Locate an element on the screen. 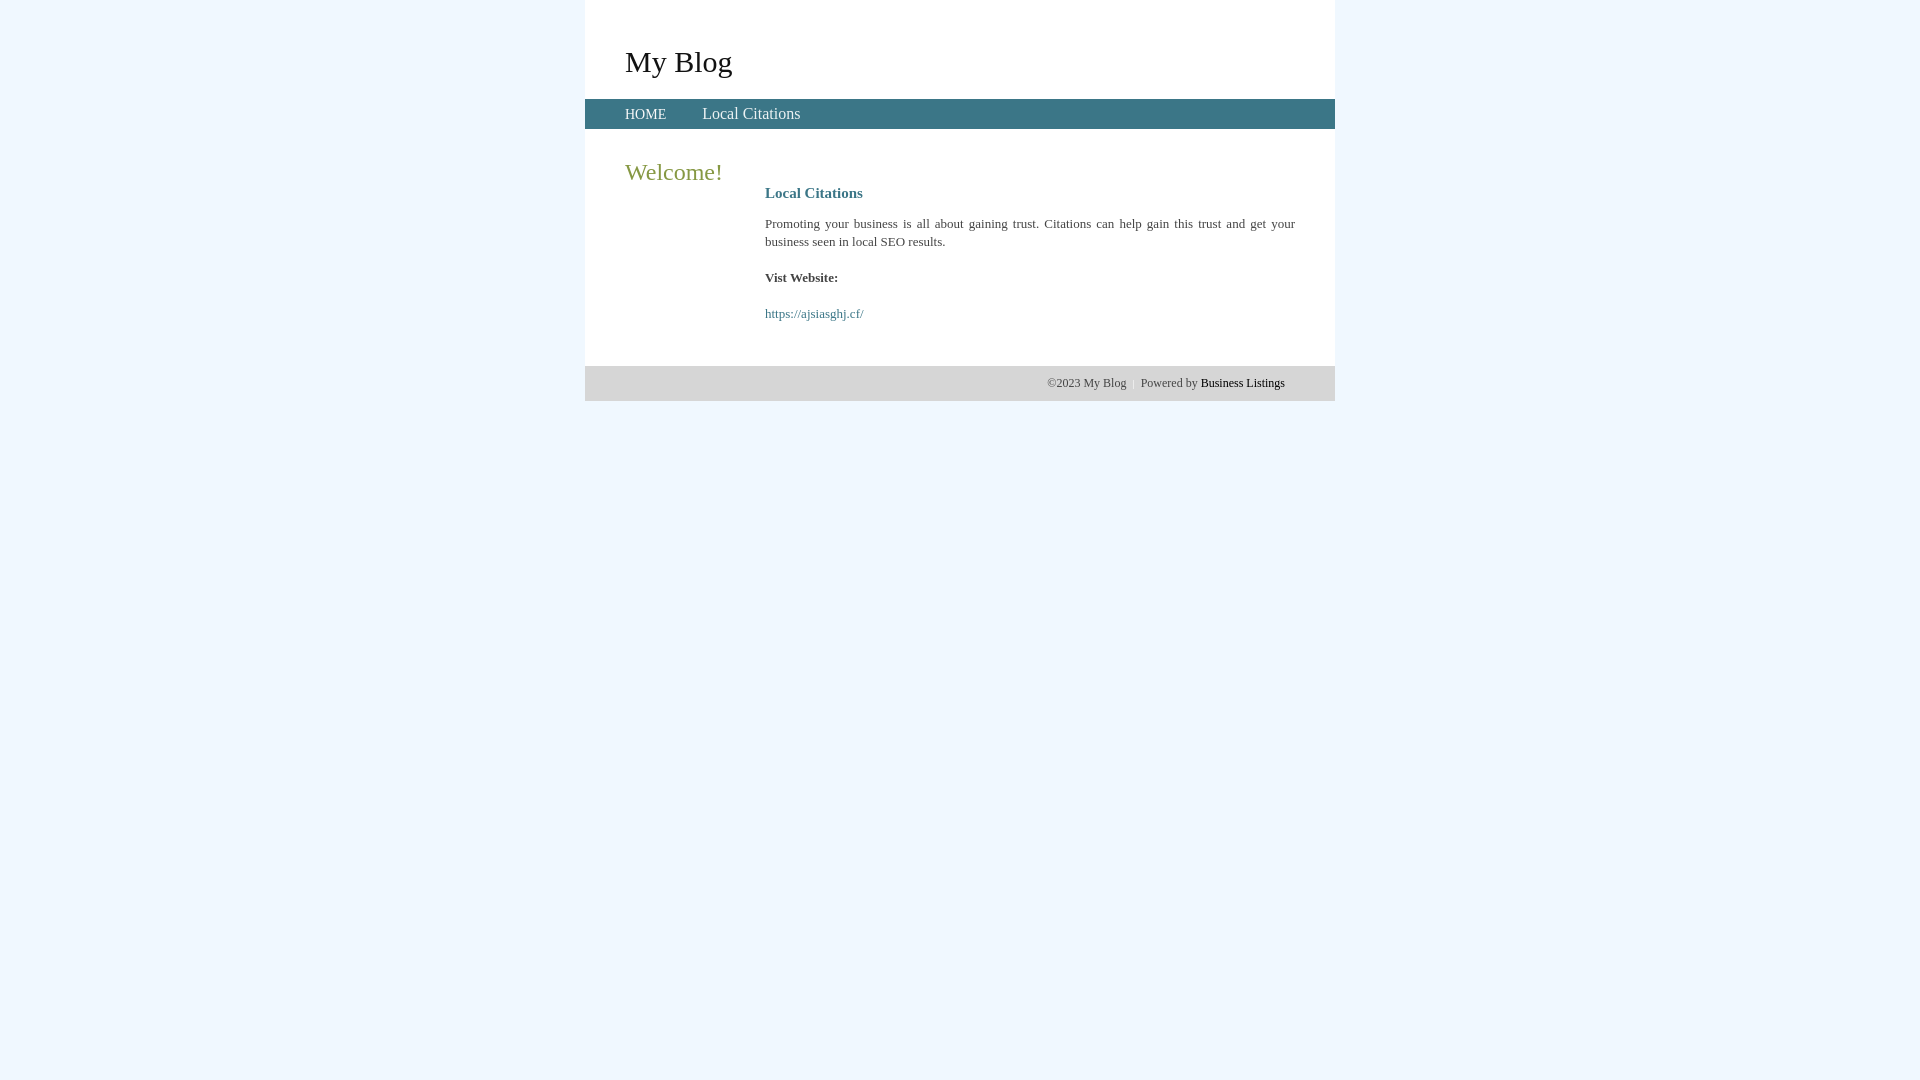  https://ajsiasghj.cf/ is located at coordinates (814, 314).